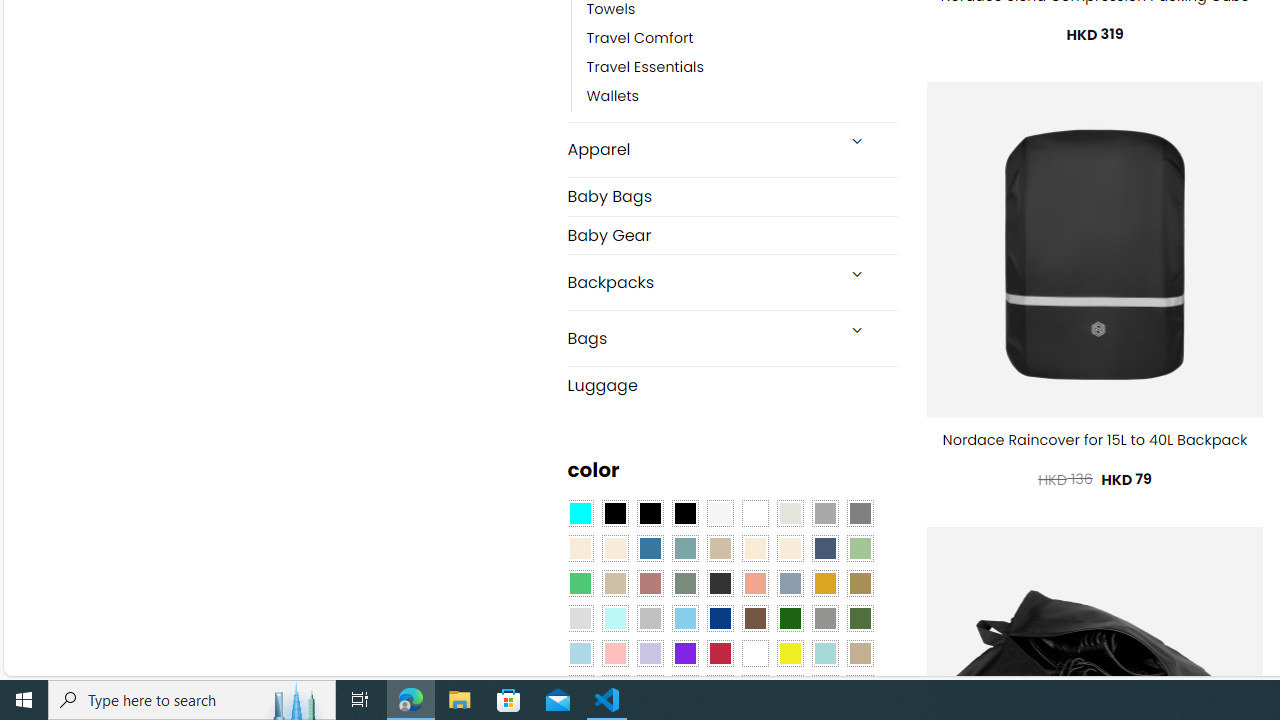 The height and width of the screenshot is (720, 1280). Describe the element at coordinates (580, 619) in the screenshot. I see `Light Gray` at that location.